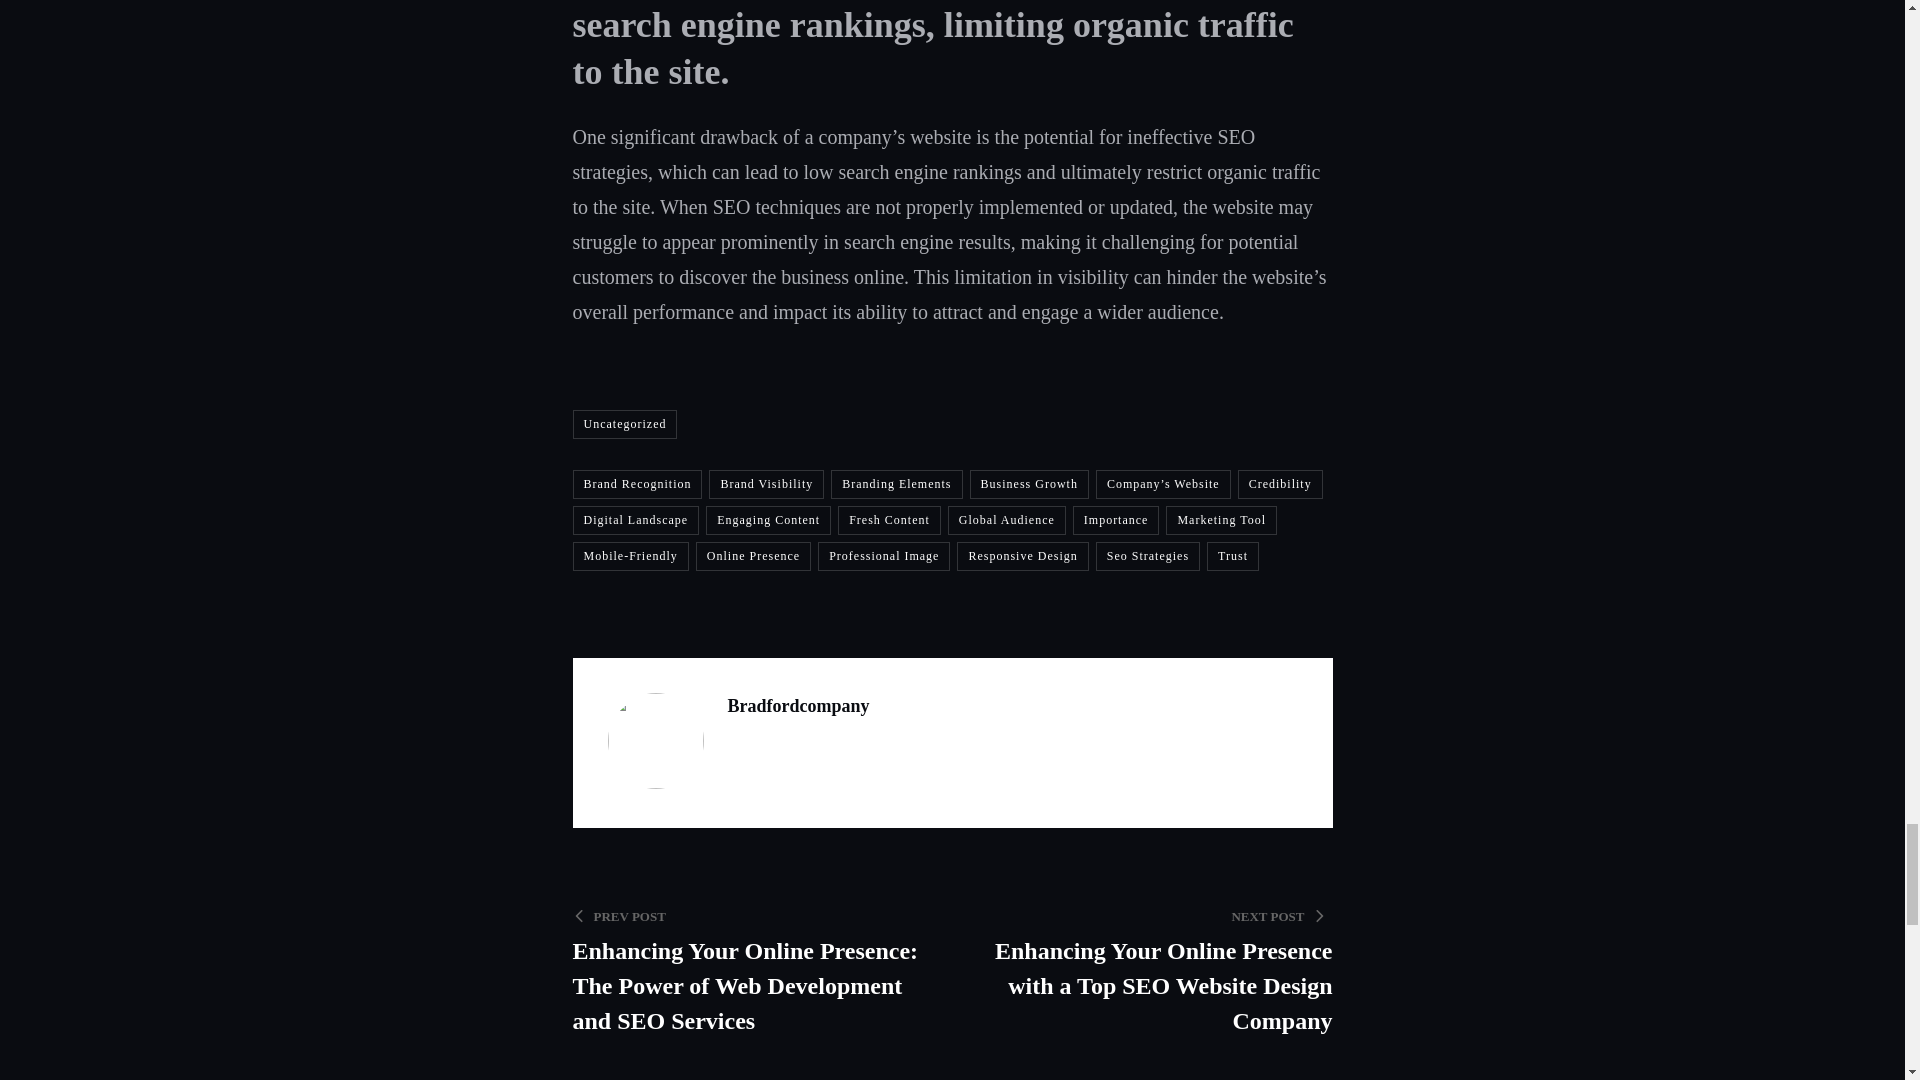 This screenshot has width=1920, height=1080. I want to click on Global Audience, so click(1006, 520).